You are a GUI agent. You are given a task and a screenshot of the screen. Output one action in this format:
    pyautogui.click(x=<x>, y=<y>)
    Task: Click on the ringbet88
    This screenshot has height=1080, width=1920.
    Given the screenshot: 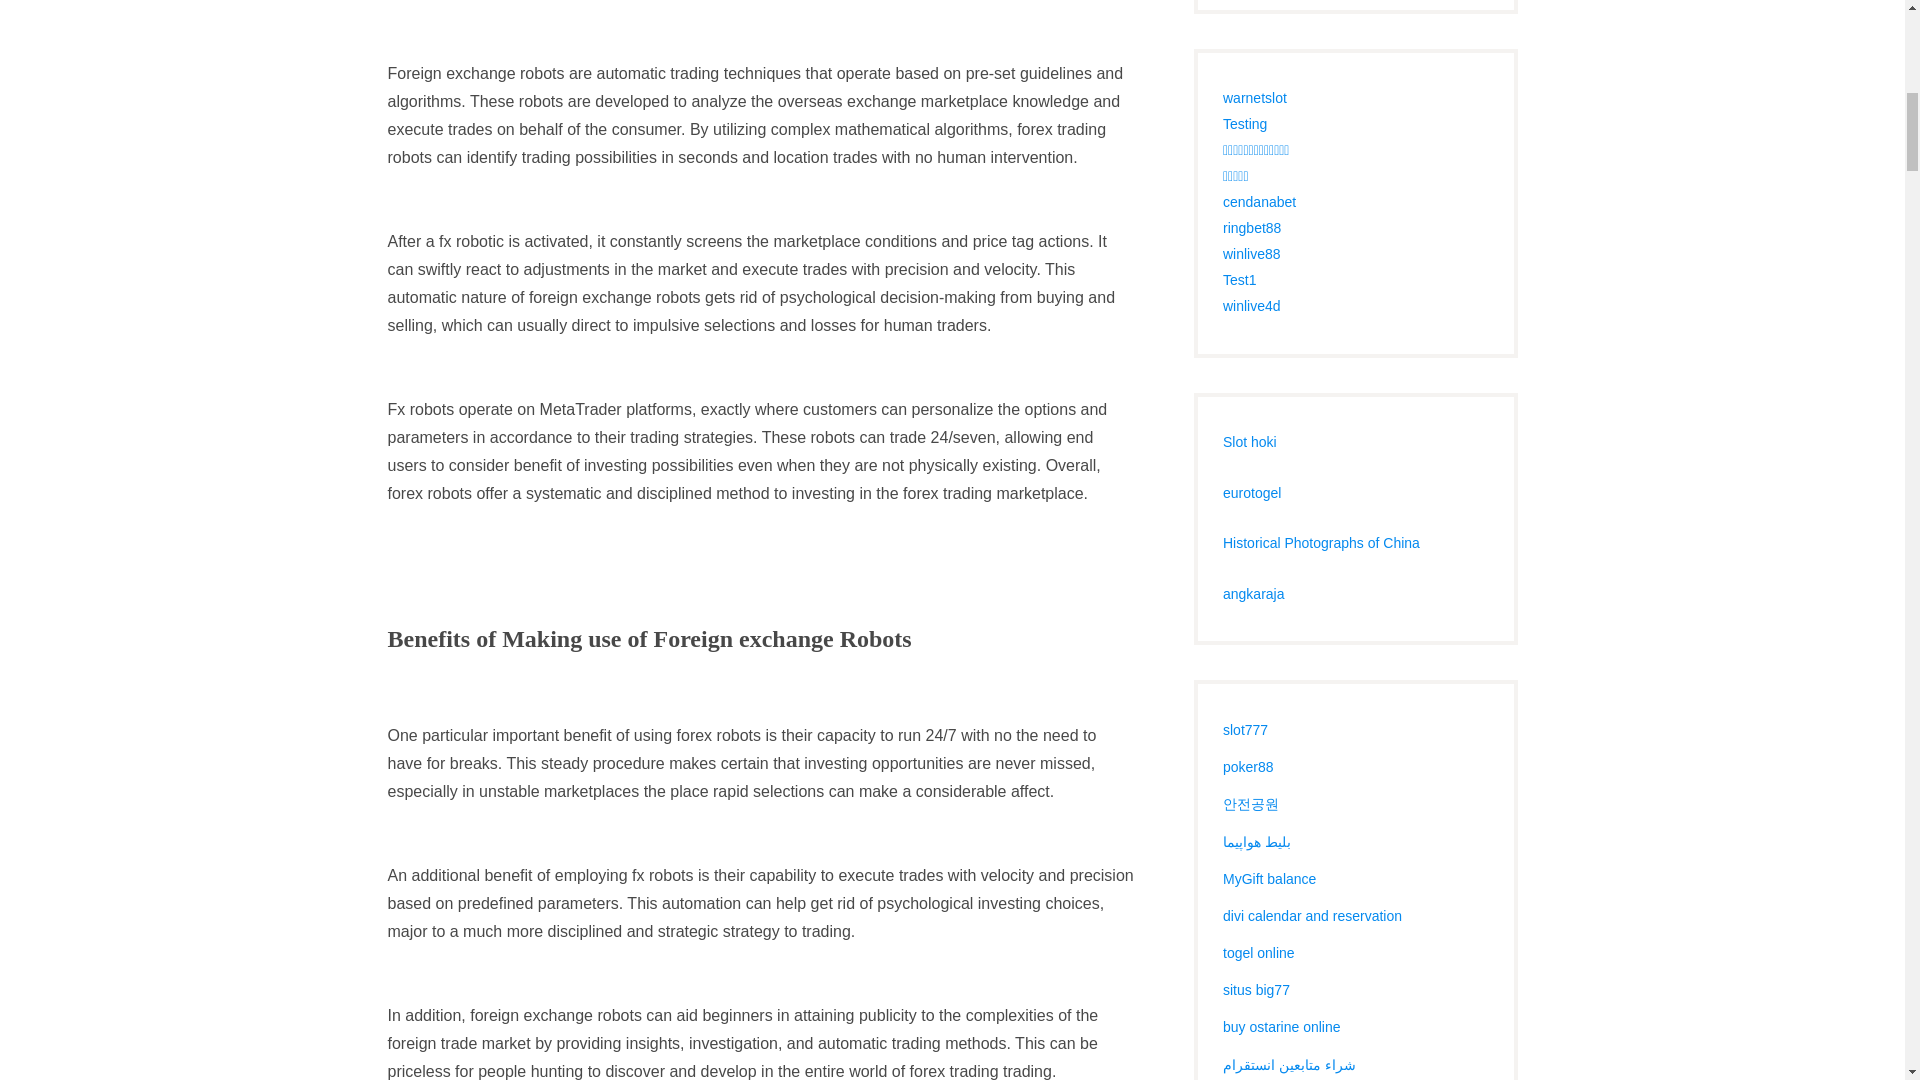 What is the action you would take?
    pyautogui.click(x=1252, y=228)
    